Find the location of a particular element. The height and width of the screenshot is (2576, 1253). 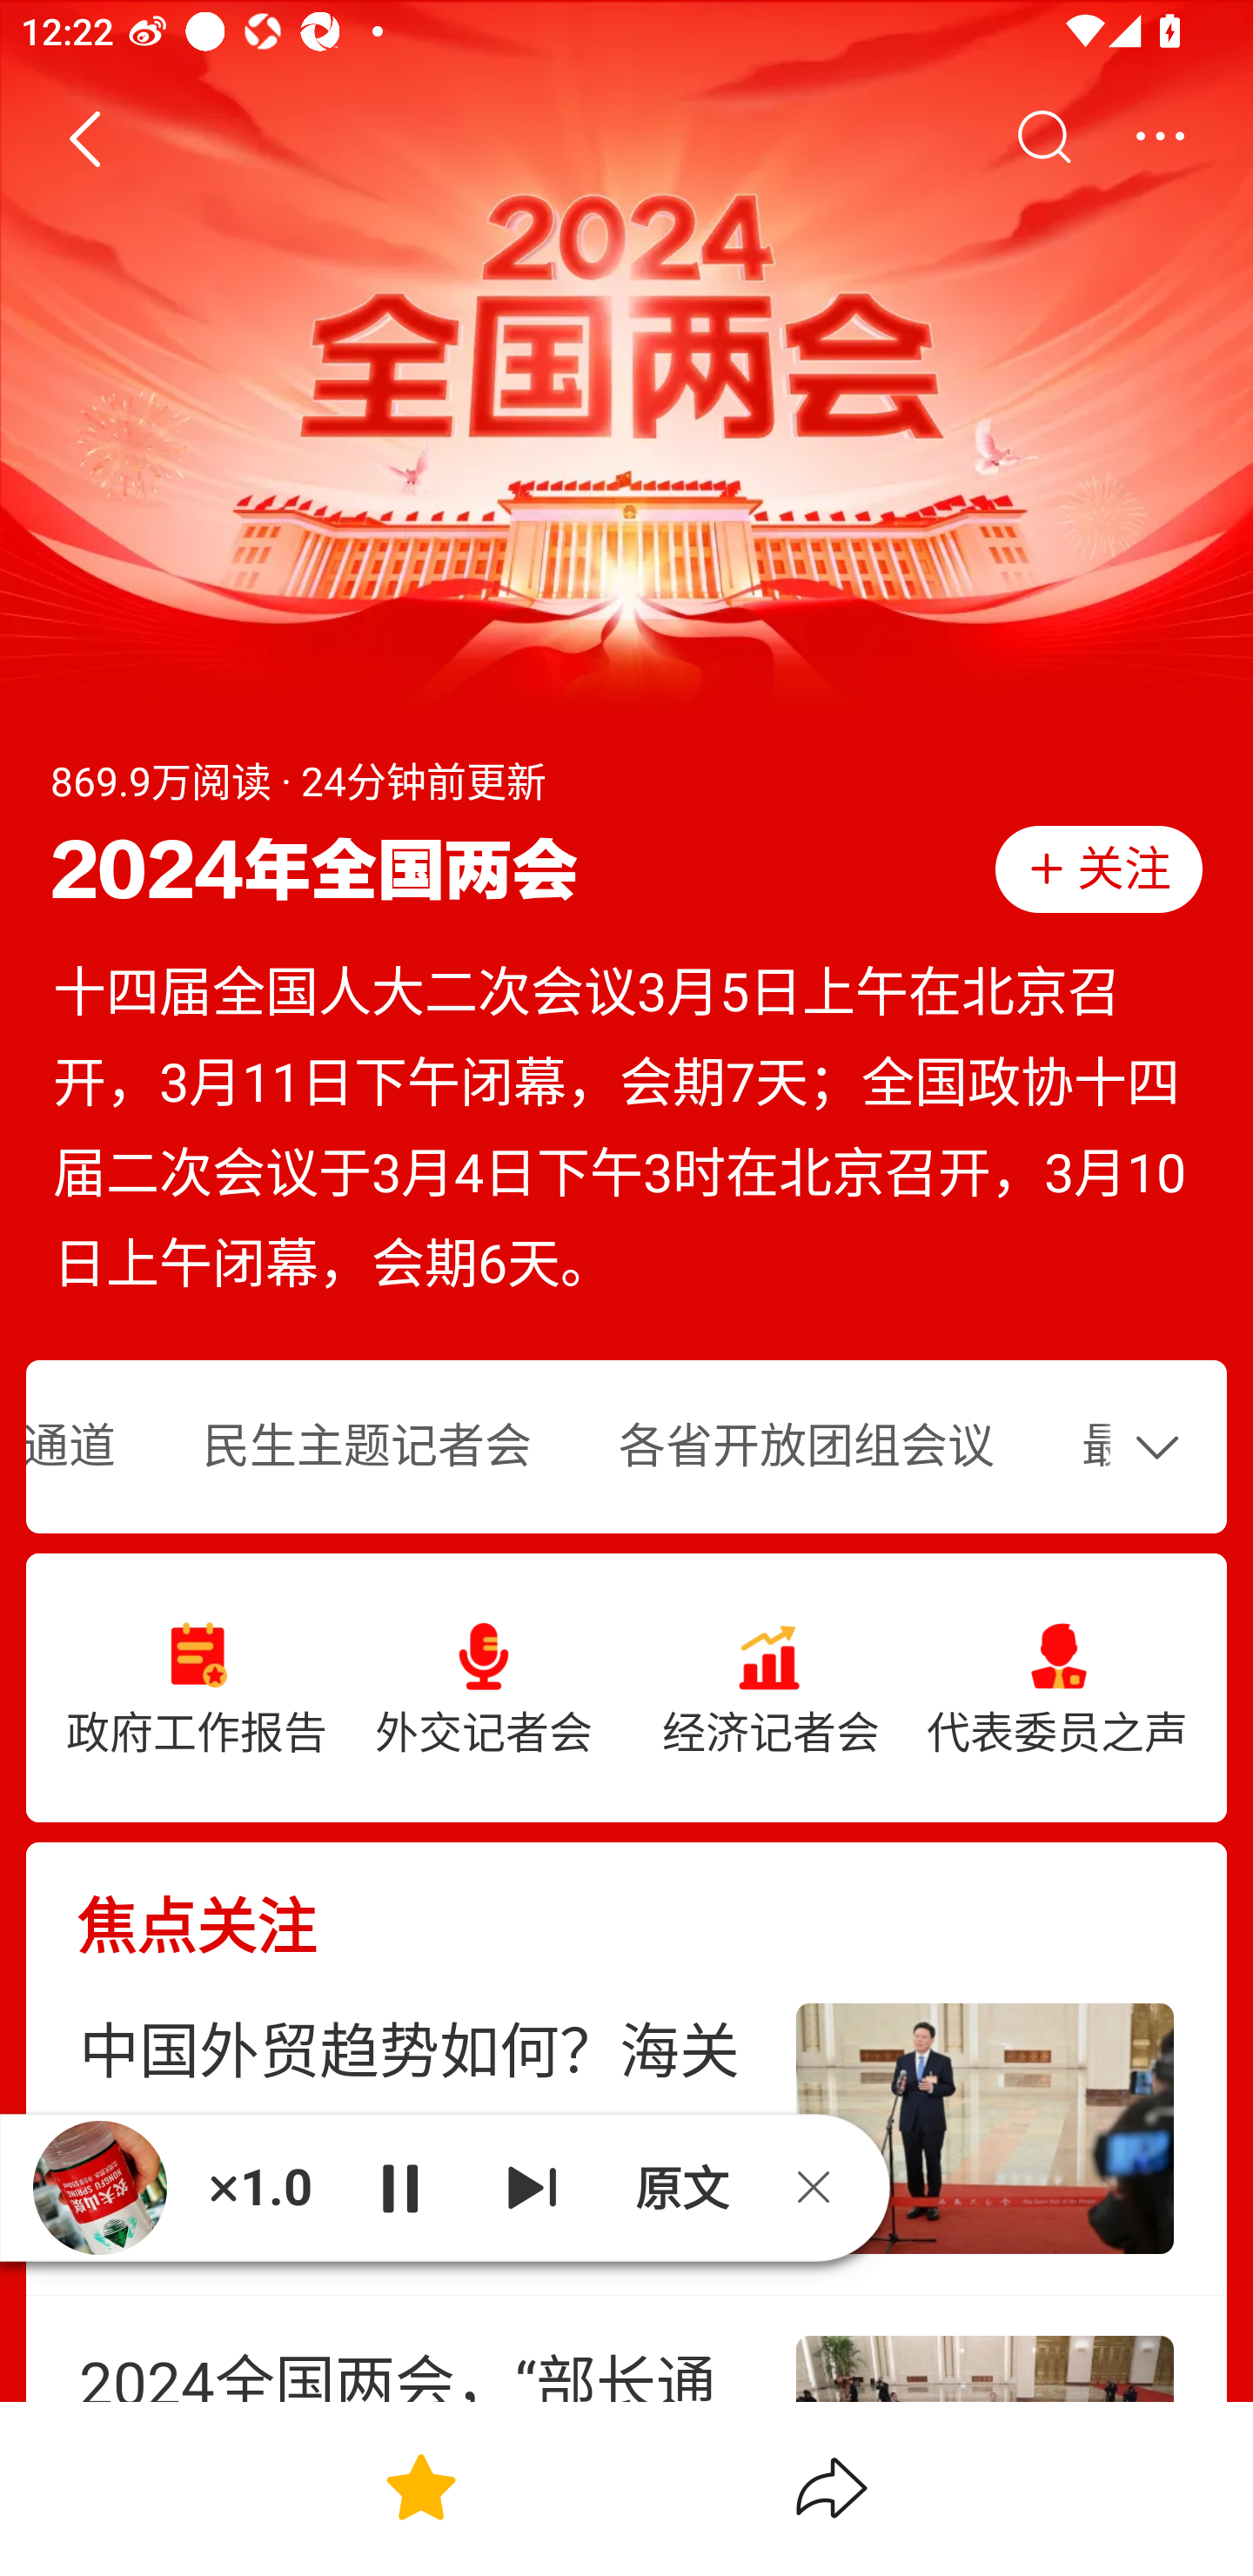

播放器 is located at coordinates (99, 2188).